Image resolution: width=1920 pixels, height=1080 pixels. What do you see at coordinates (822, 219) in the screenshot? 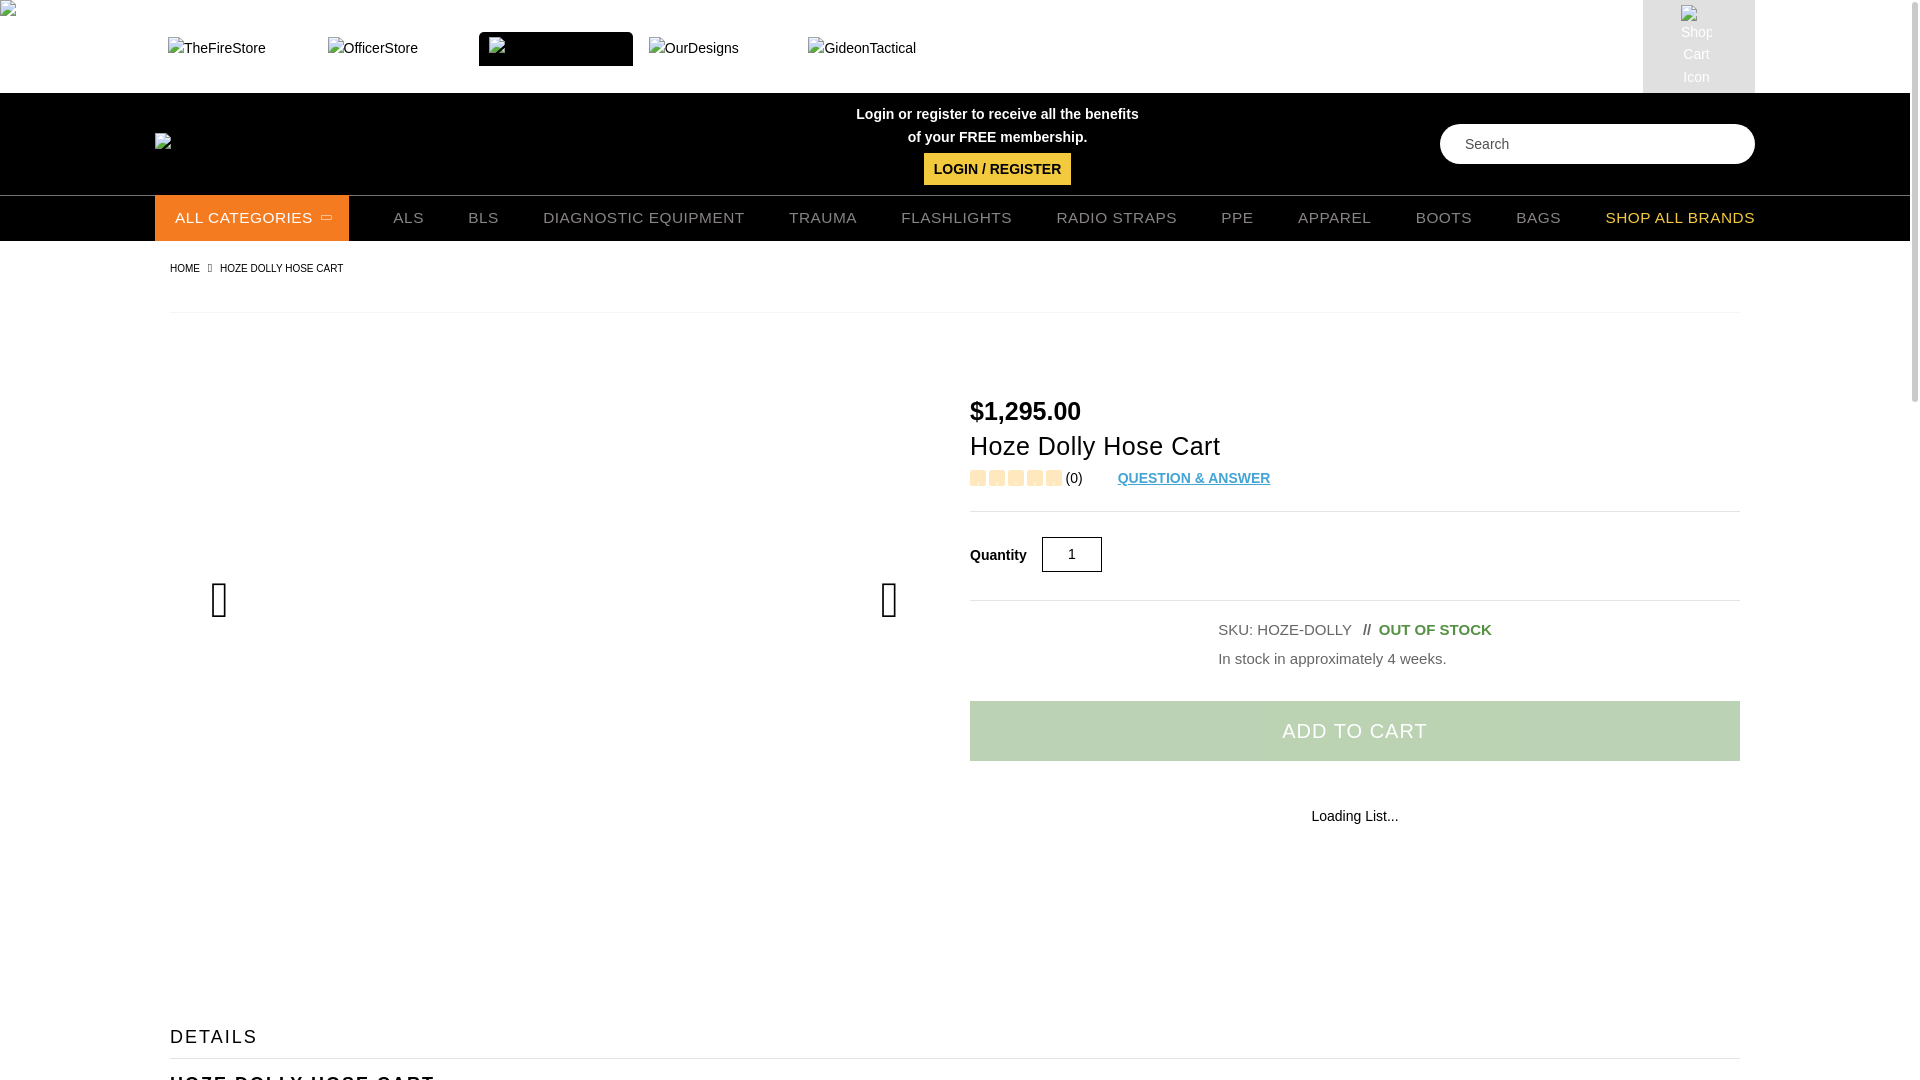
I see `TRAUMA` at bounding box center [822, 219].